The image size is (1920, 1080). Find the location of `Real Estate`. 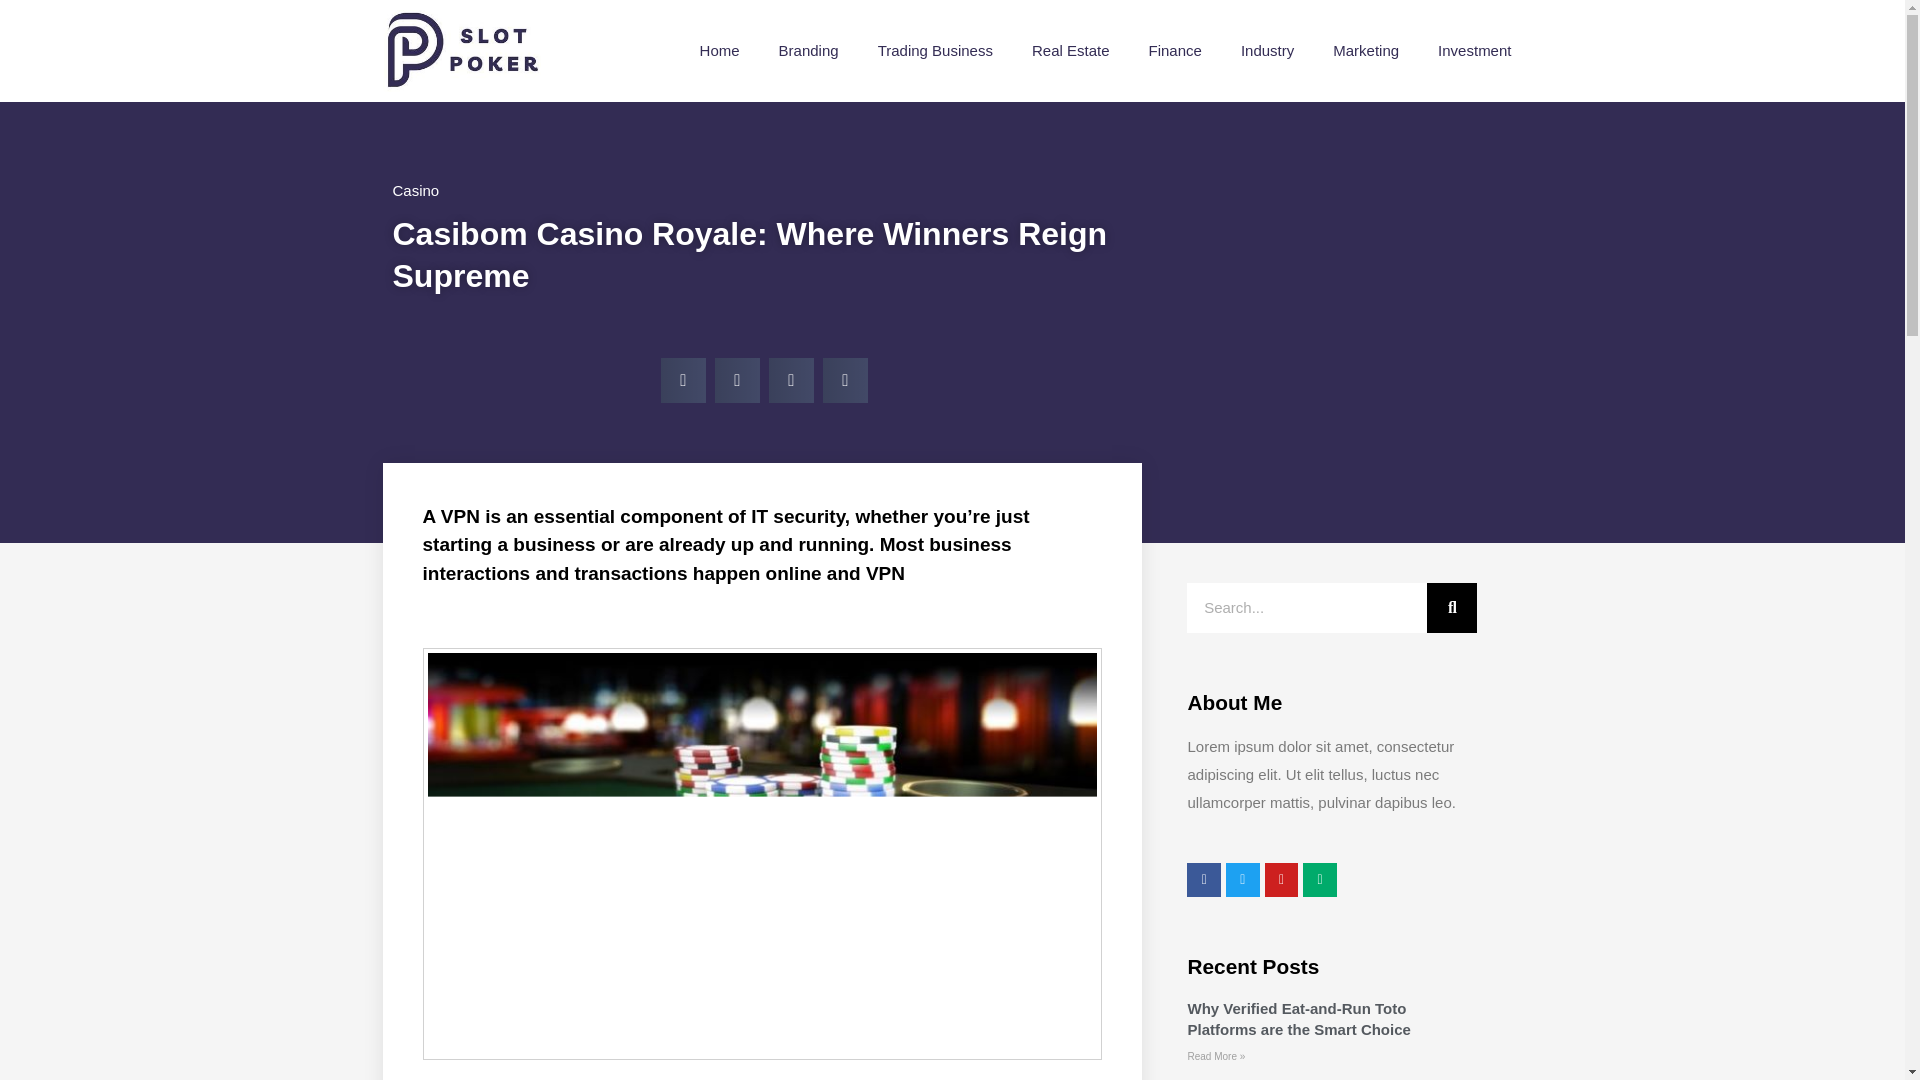

Real Estate is located at coordinates (1071, 50).